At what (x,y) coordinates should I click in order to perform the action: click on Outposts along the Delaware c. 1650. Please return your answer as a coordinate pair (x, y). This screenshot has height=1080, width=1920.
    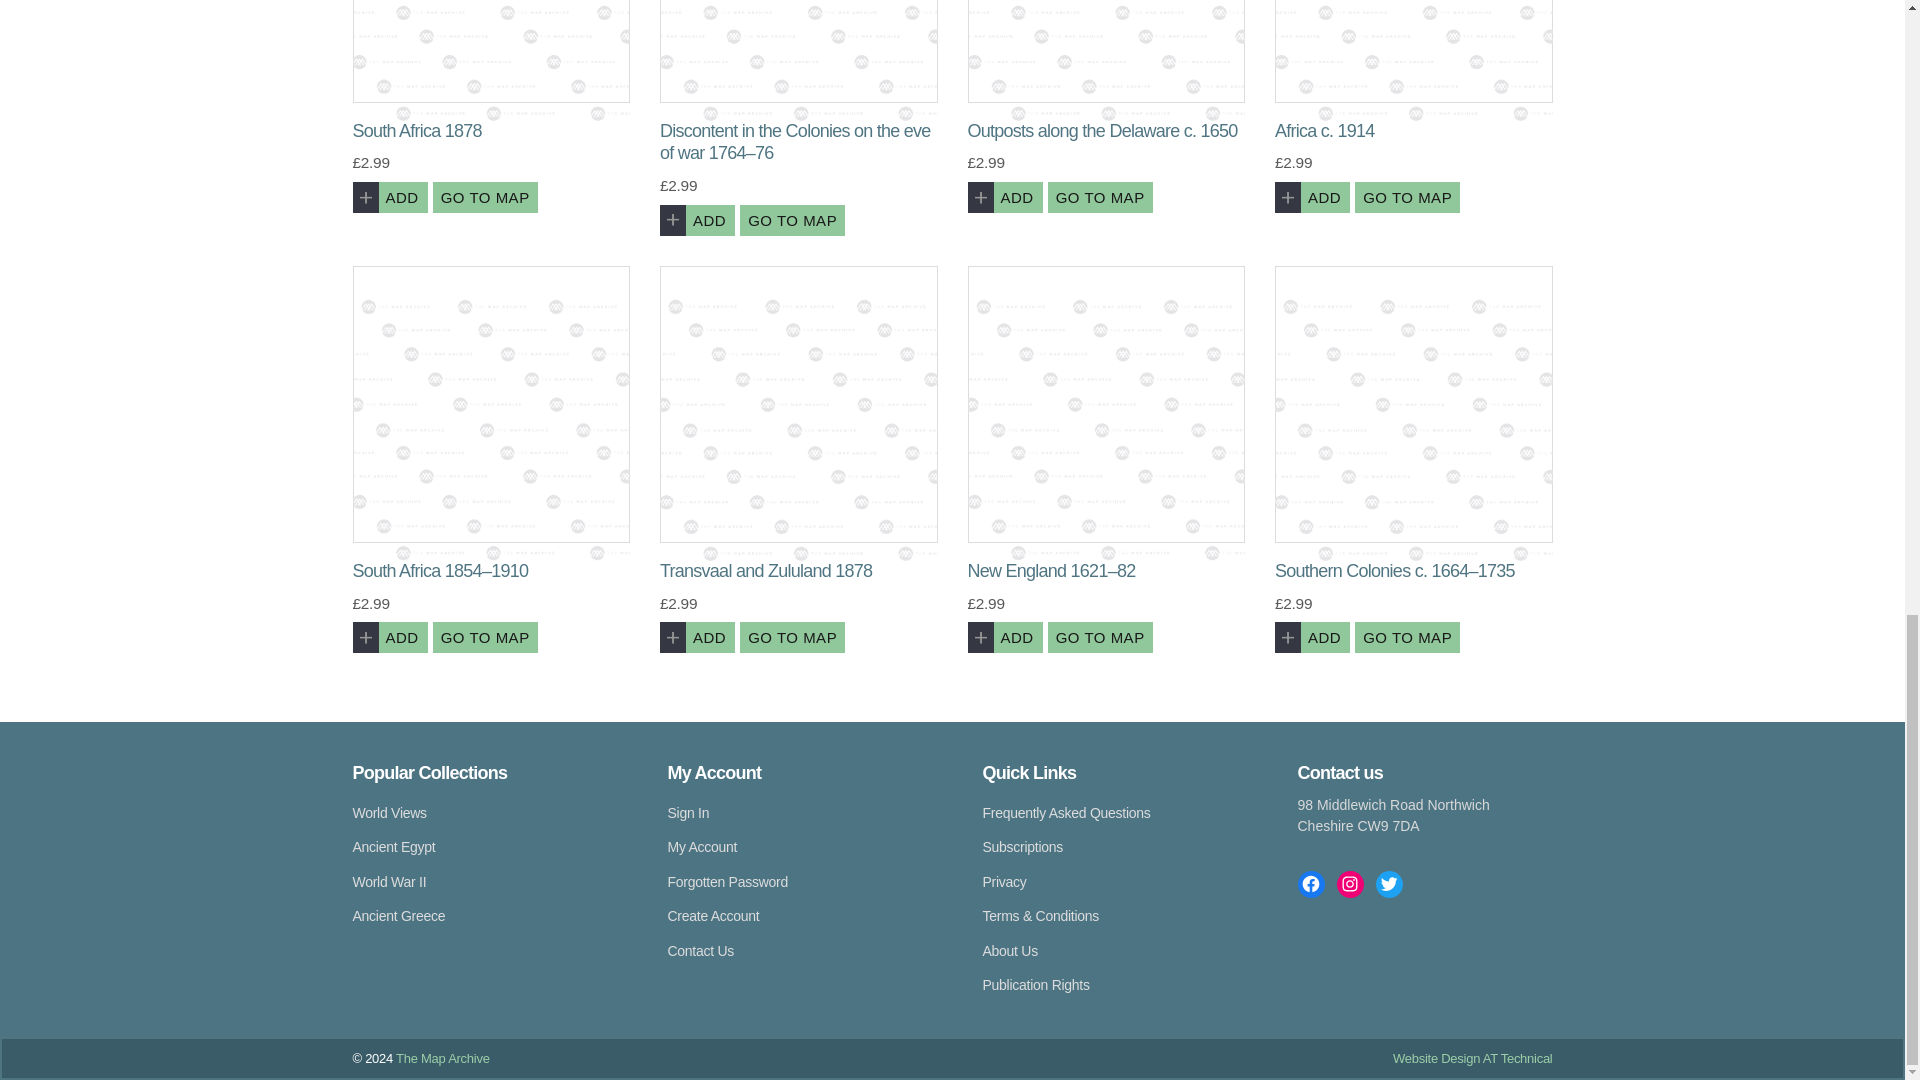
    Looking at the image, I should click on (1106, 51).